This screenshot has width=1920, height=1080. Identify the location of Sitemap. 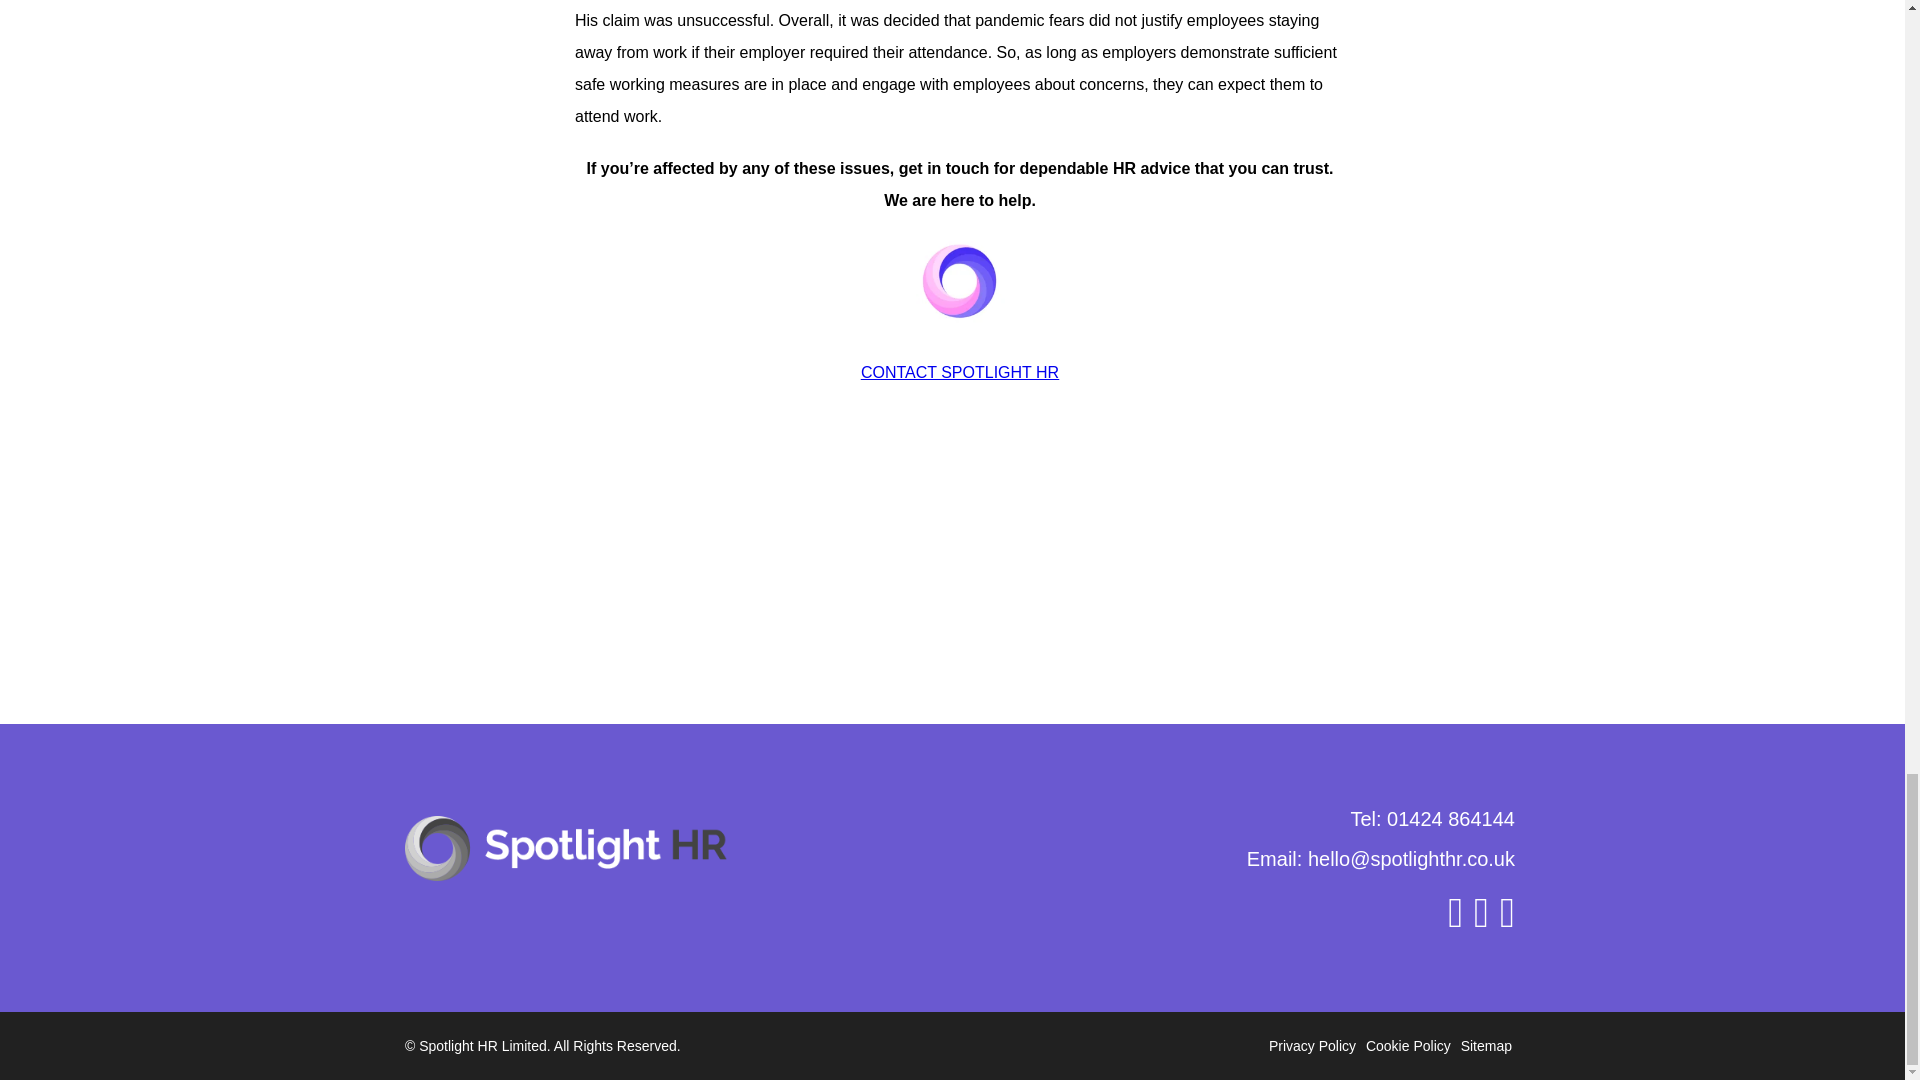
(1486, 1046).